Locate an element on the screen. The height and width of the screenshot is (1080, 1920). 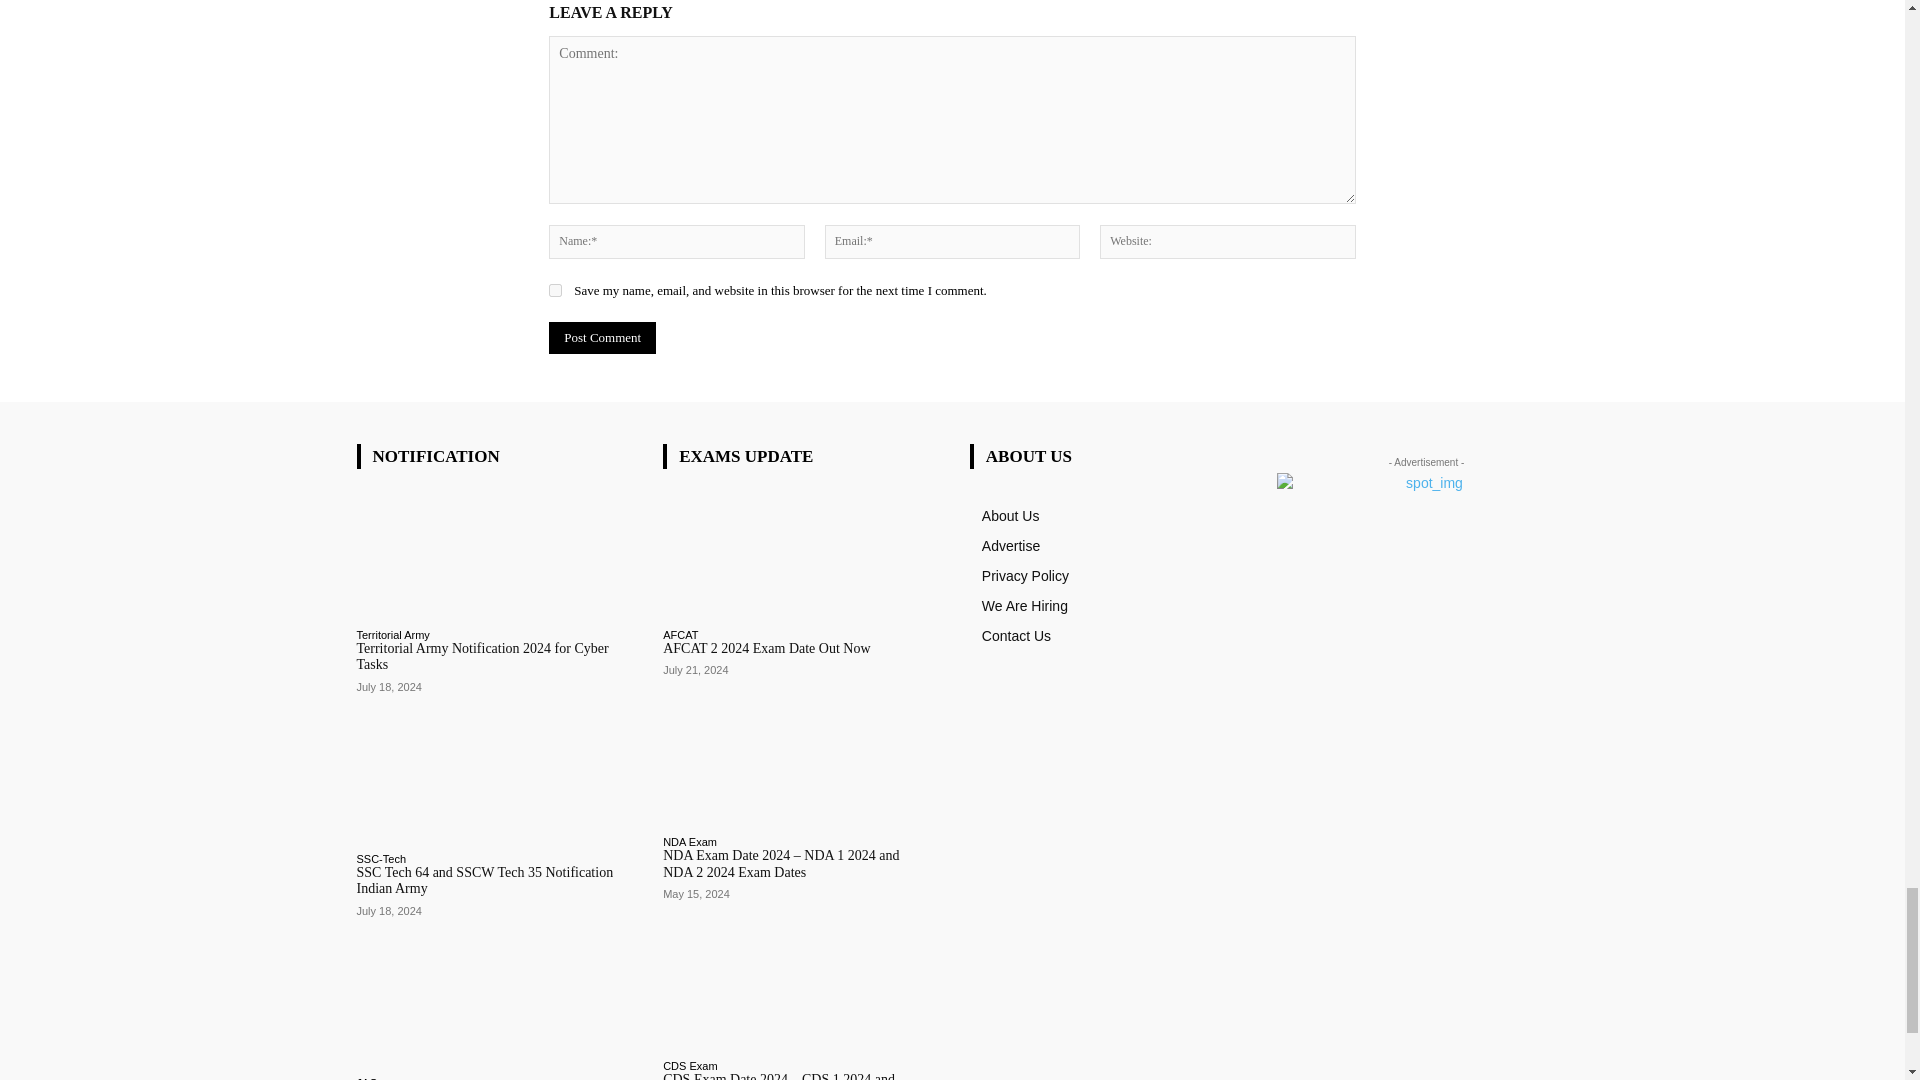
yes is located at coordinates (556, 290).